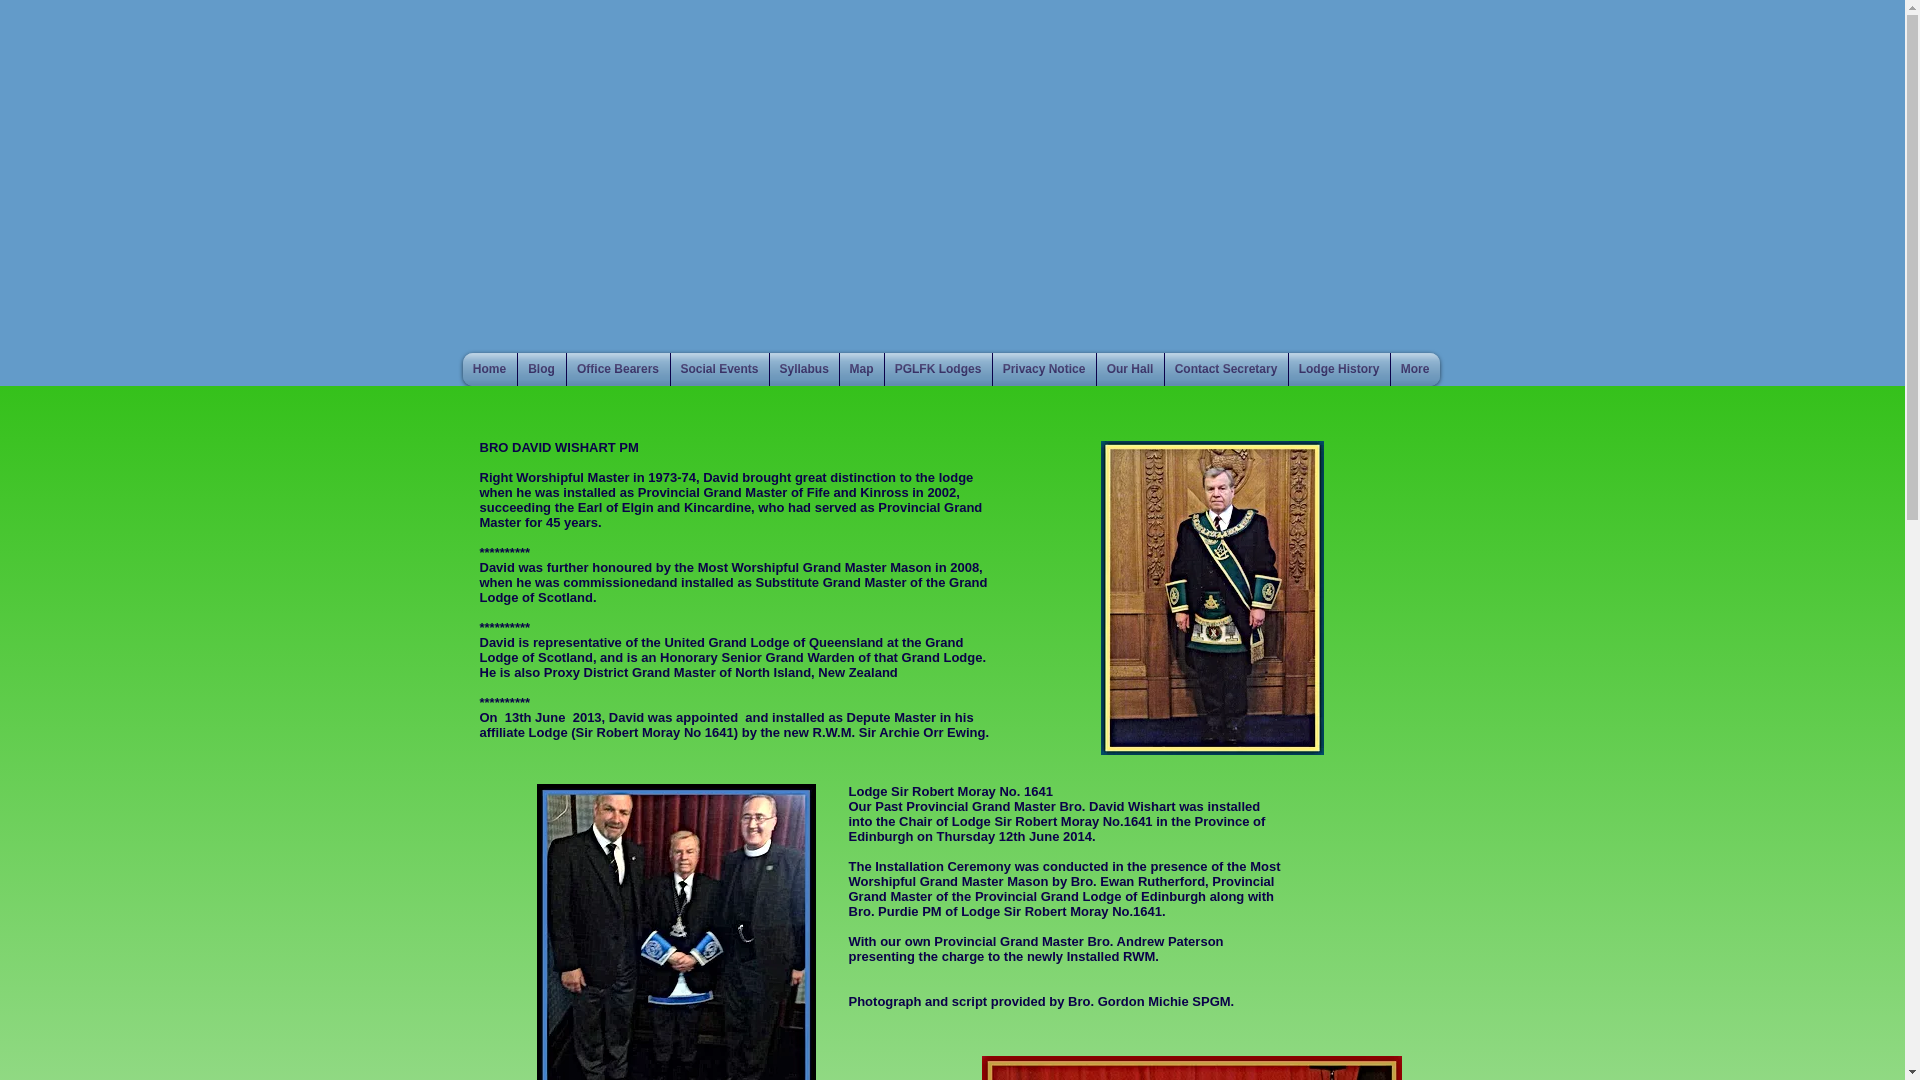  What do you see at coordinates (1191, 1068) in the screenshot?
I see `2-image0.jpg` at bounding box center [1191, 1068].